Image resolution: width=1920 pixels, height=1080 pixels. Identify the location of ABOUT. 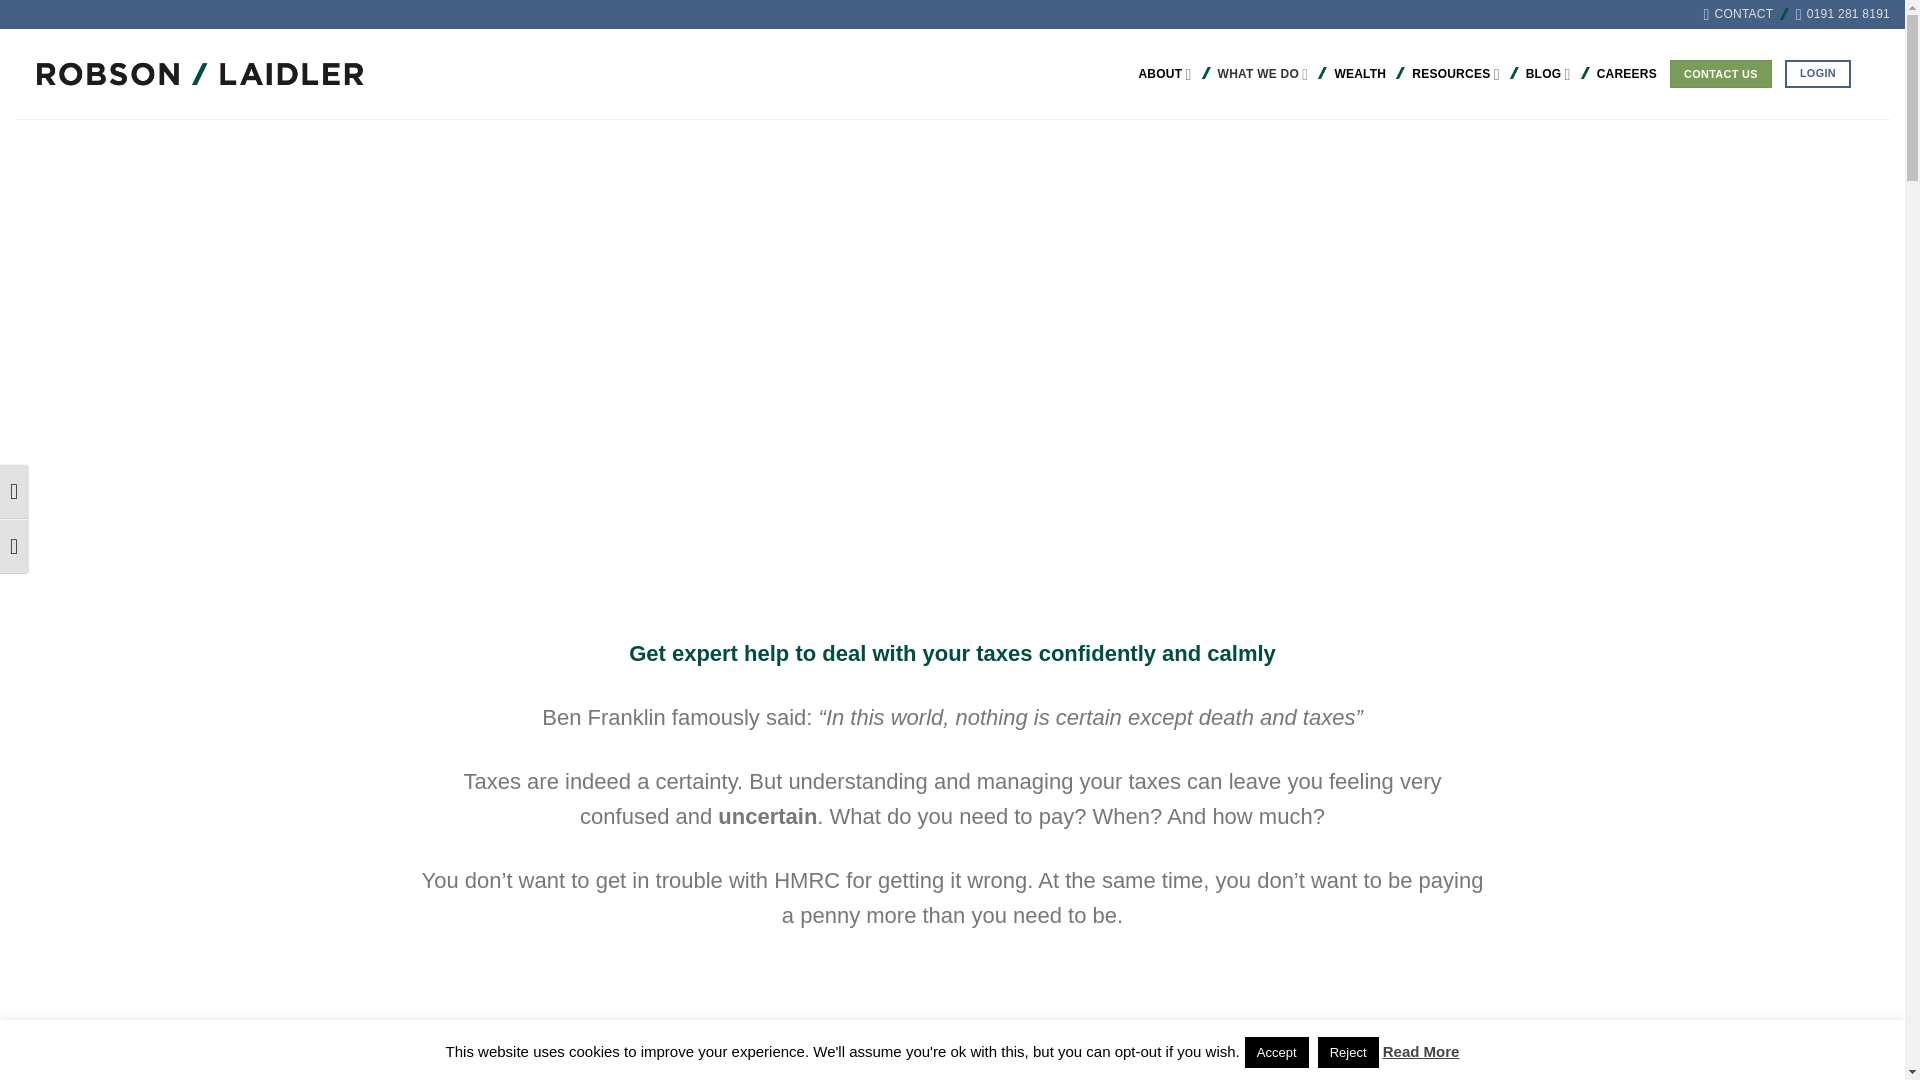
(1164, 74).